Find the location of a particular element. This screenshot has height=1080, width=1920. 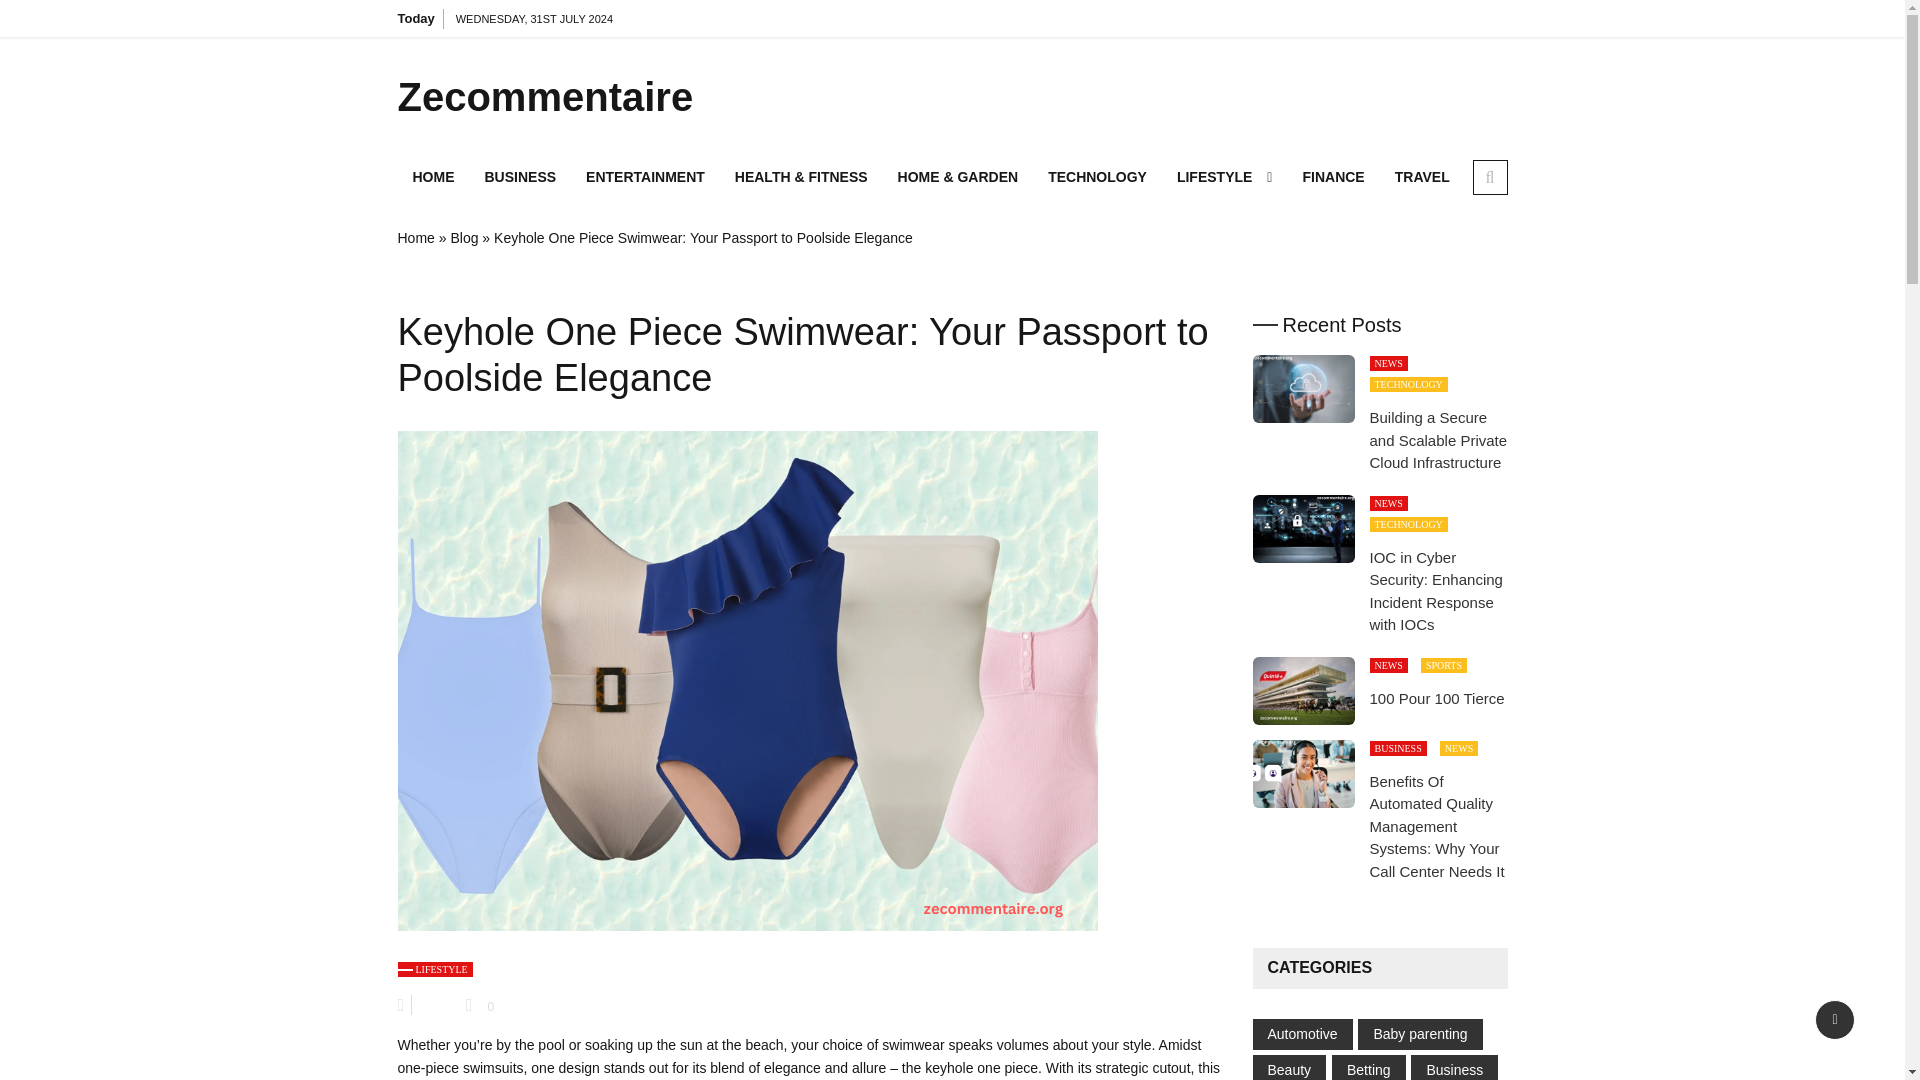

HOME is located at coordinates (434, 176).